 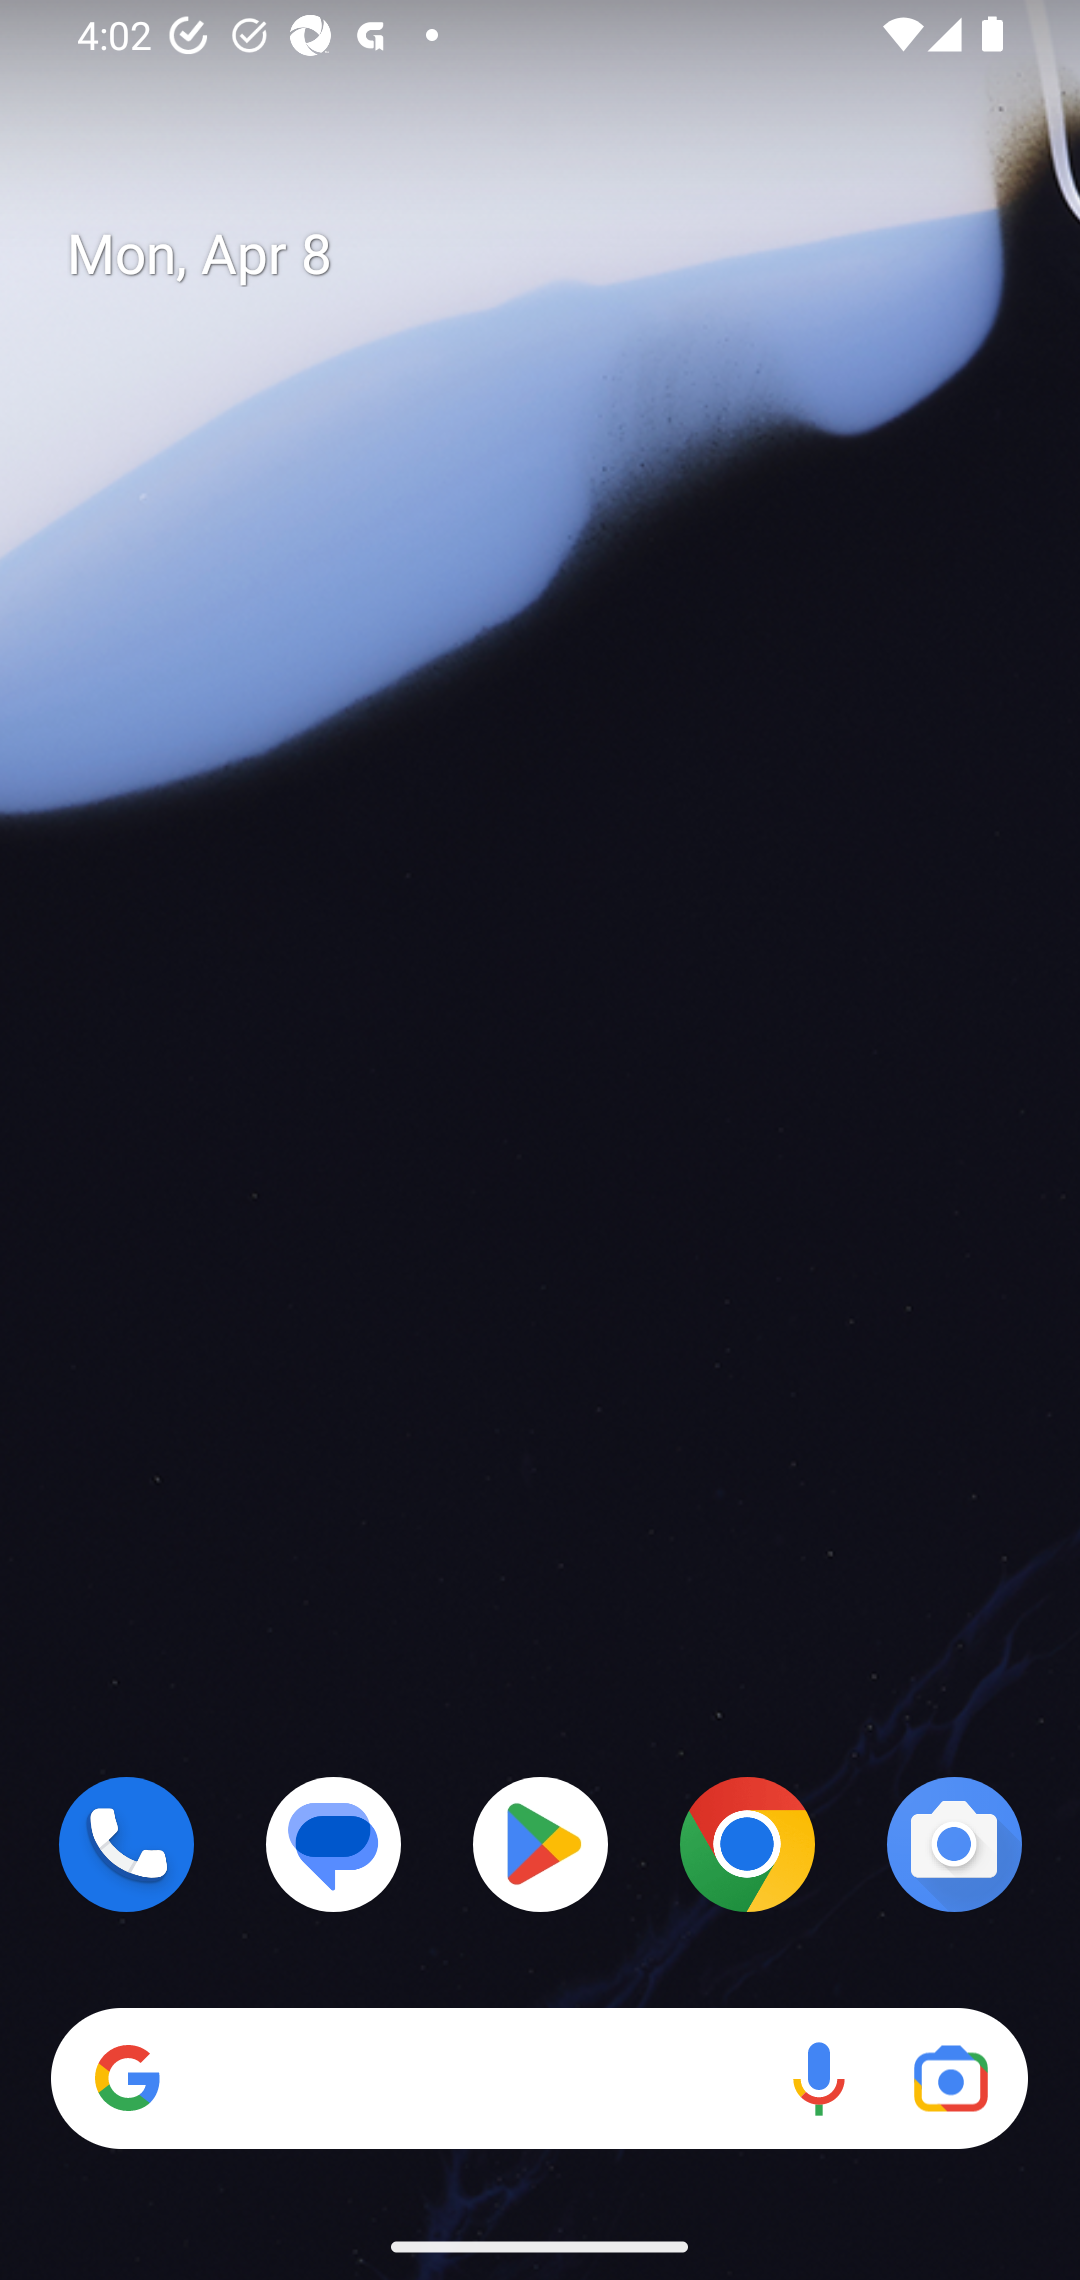 What do you see at coordinates (747, 1844) in the screenshot?
I see `Chrome` at bounding box center [747, 1844].